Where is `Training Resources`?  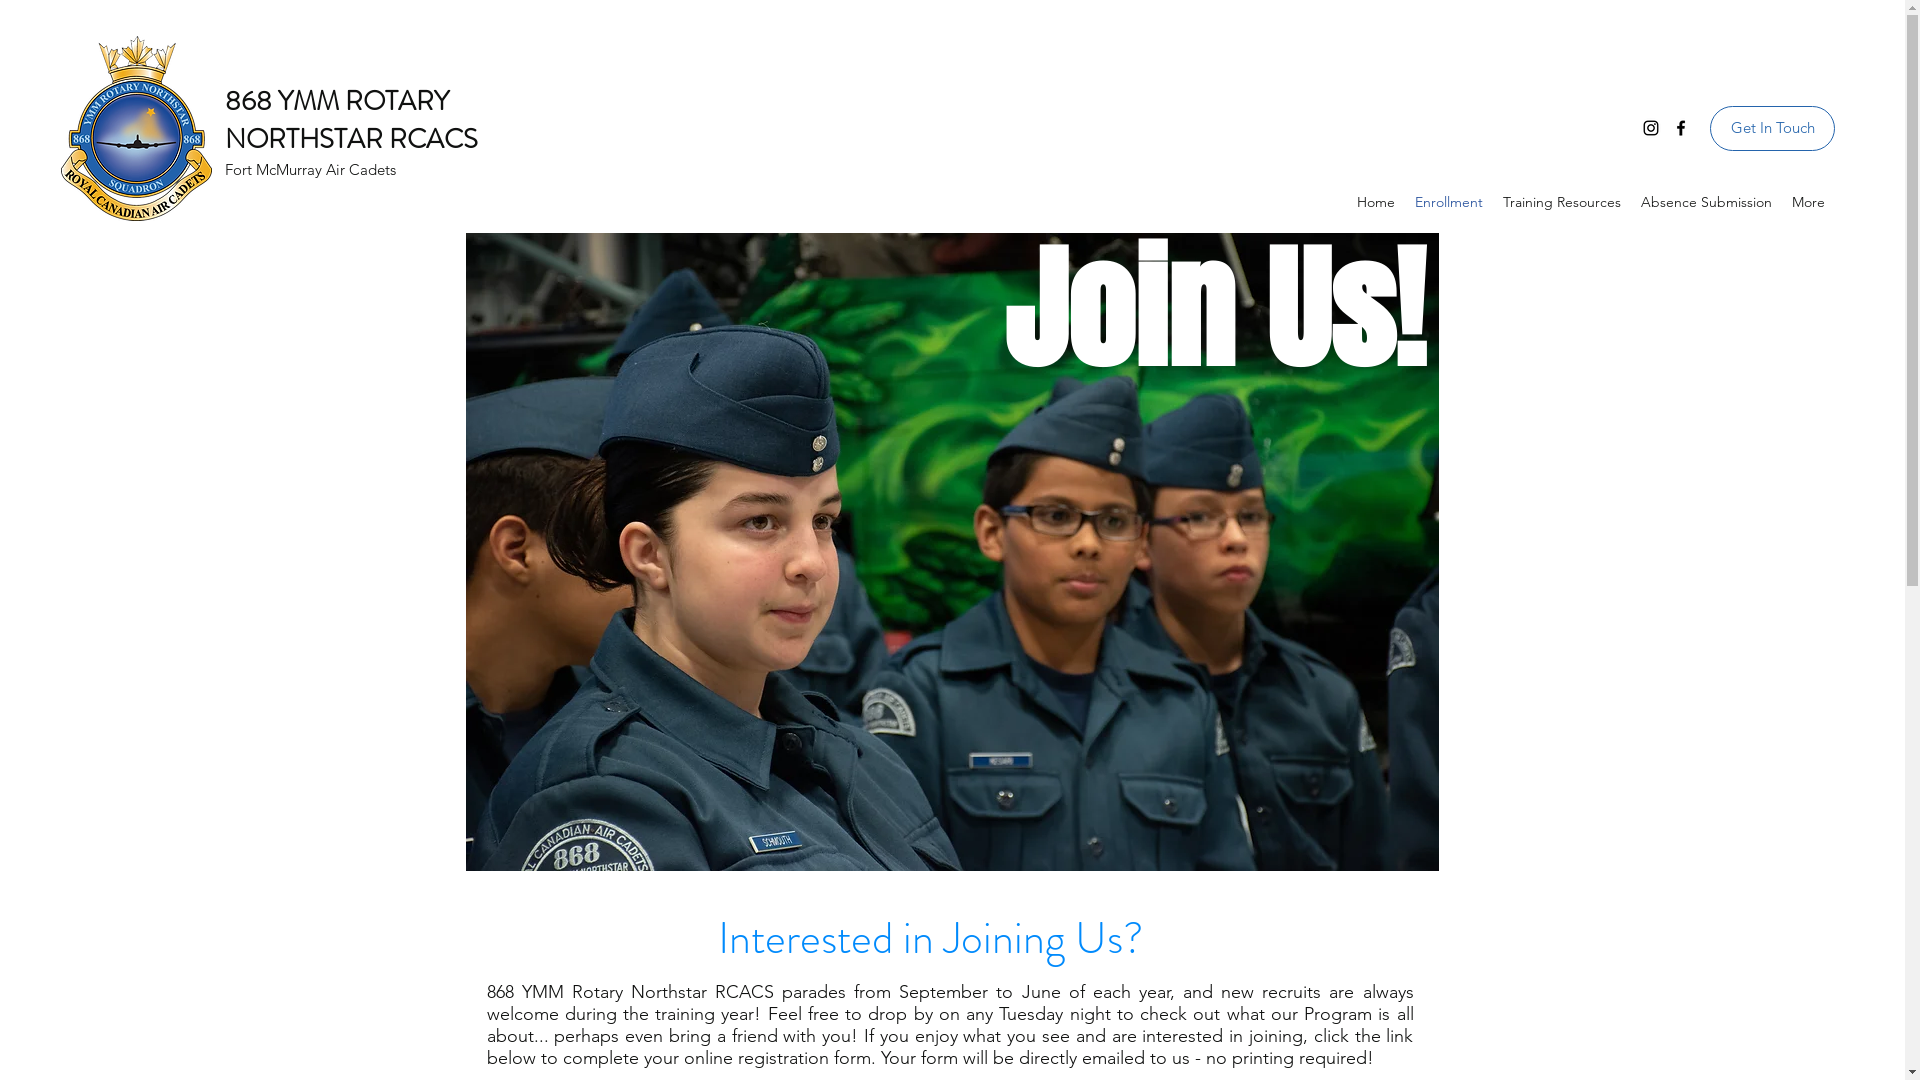 Training Resources is located at coordinates (1562, 202).